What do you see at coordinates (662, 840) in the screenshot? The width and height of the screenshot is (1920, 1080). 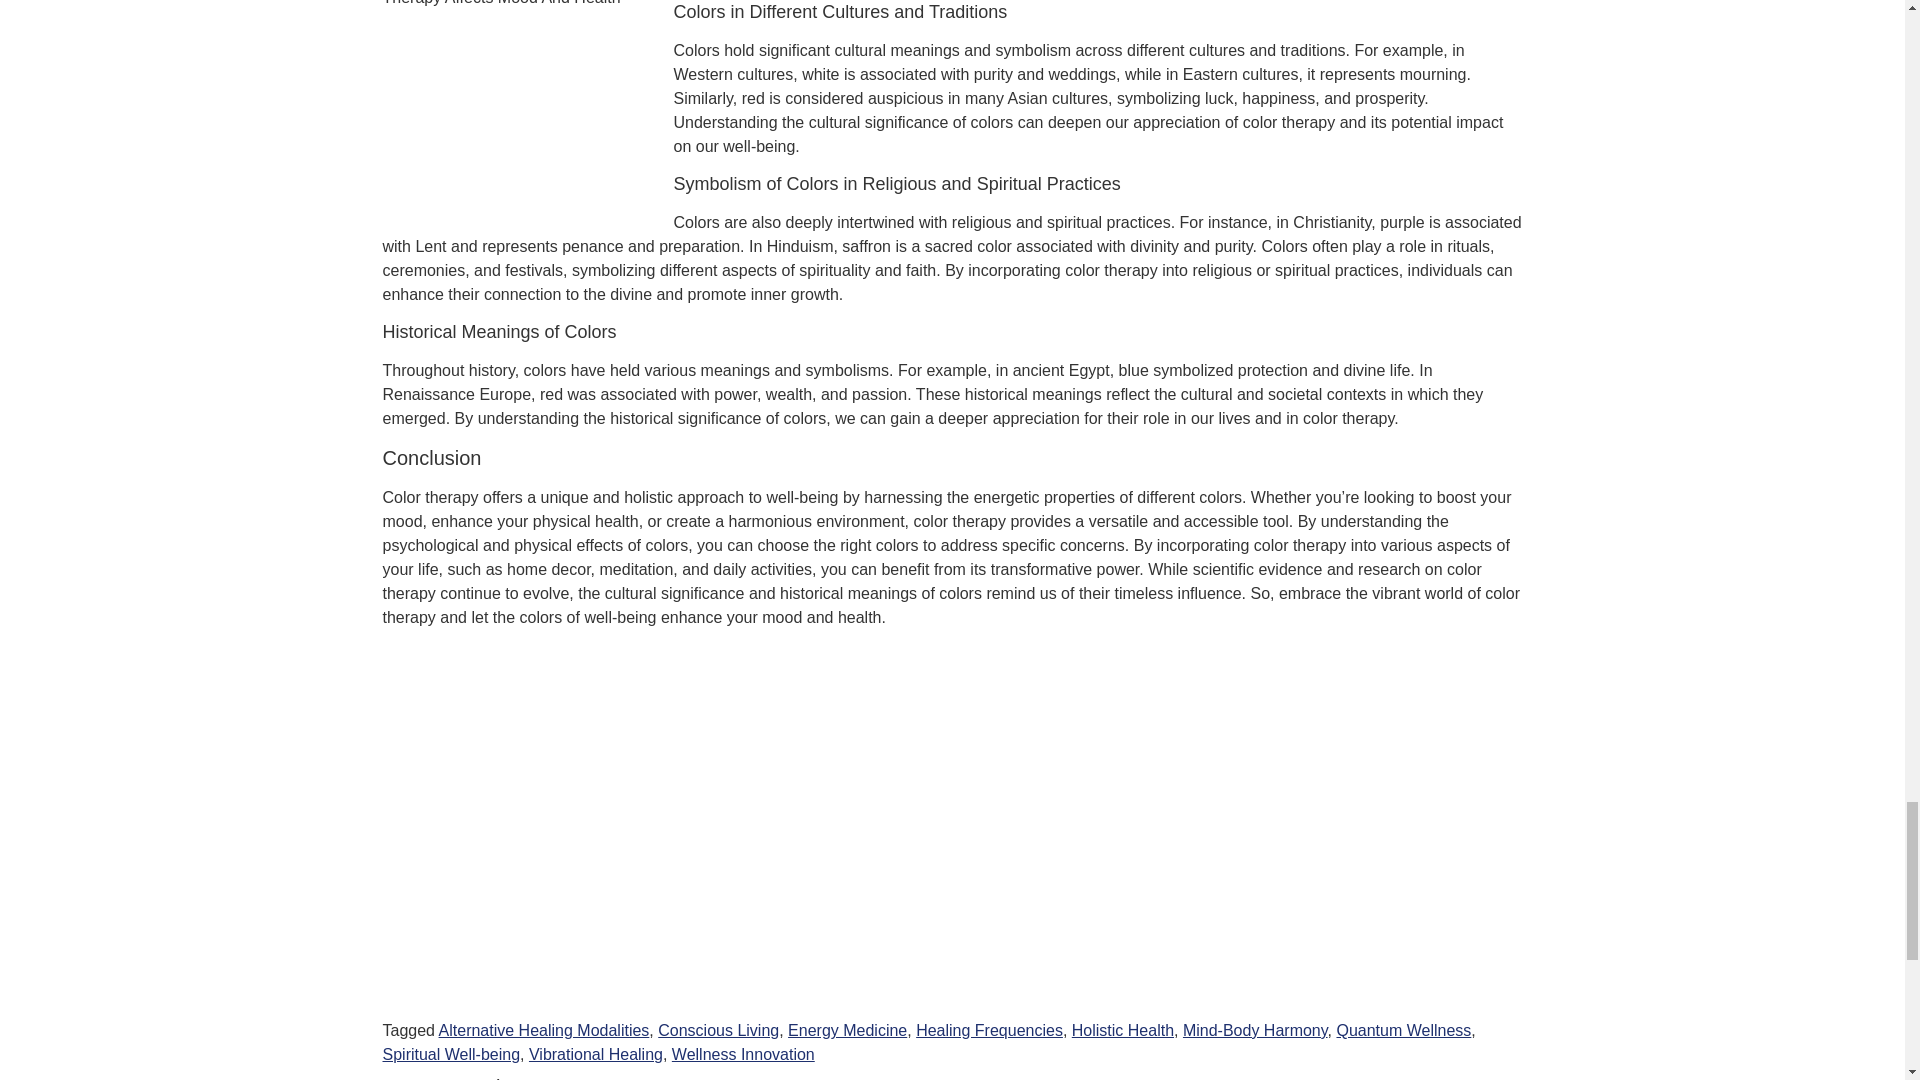 I see `YouTube video player` at bounding box center [662, 840].